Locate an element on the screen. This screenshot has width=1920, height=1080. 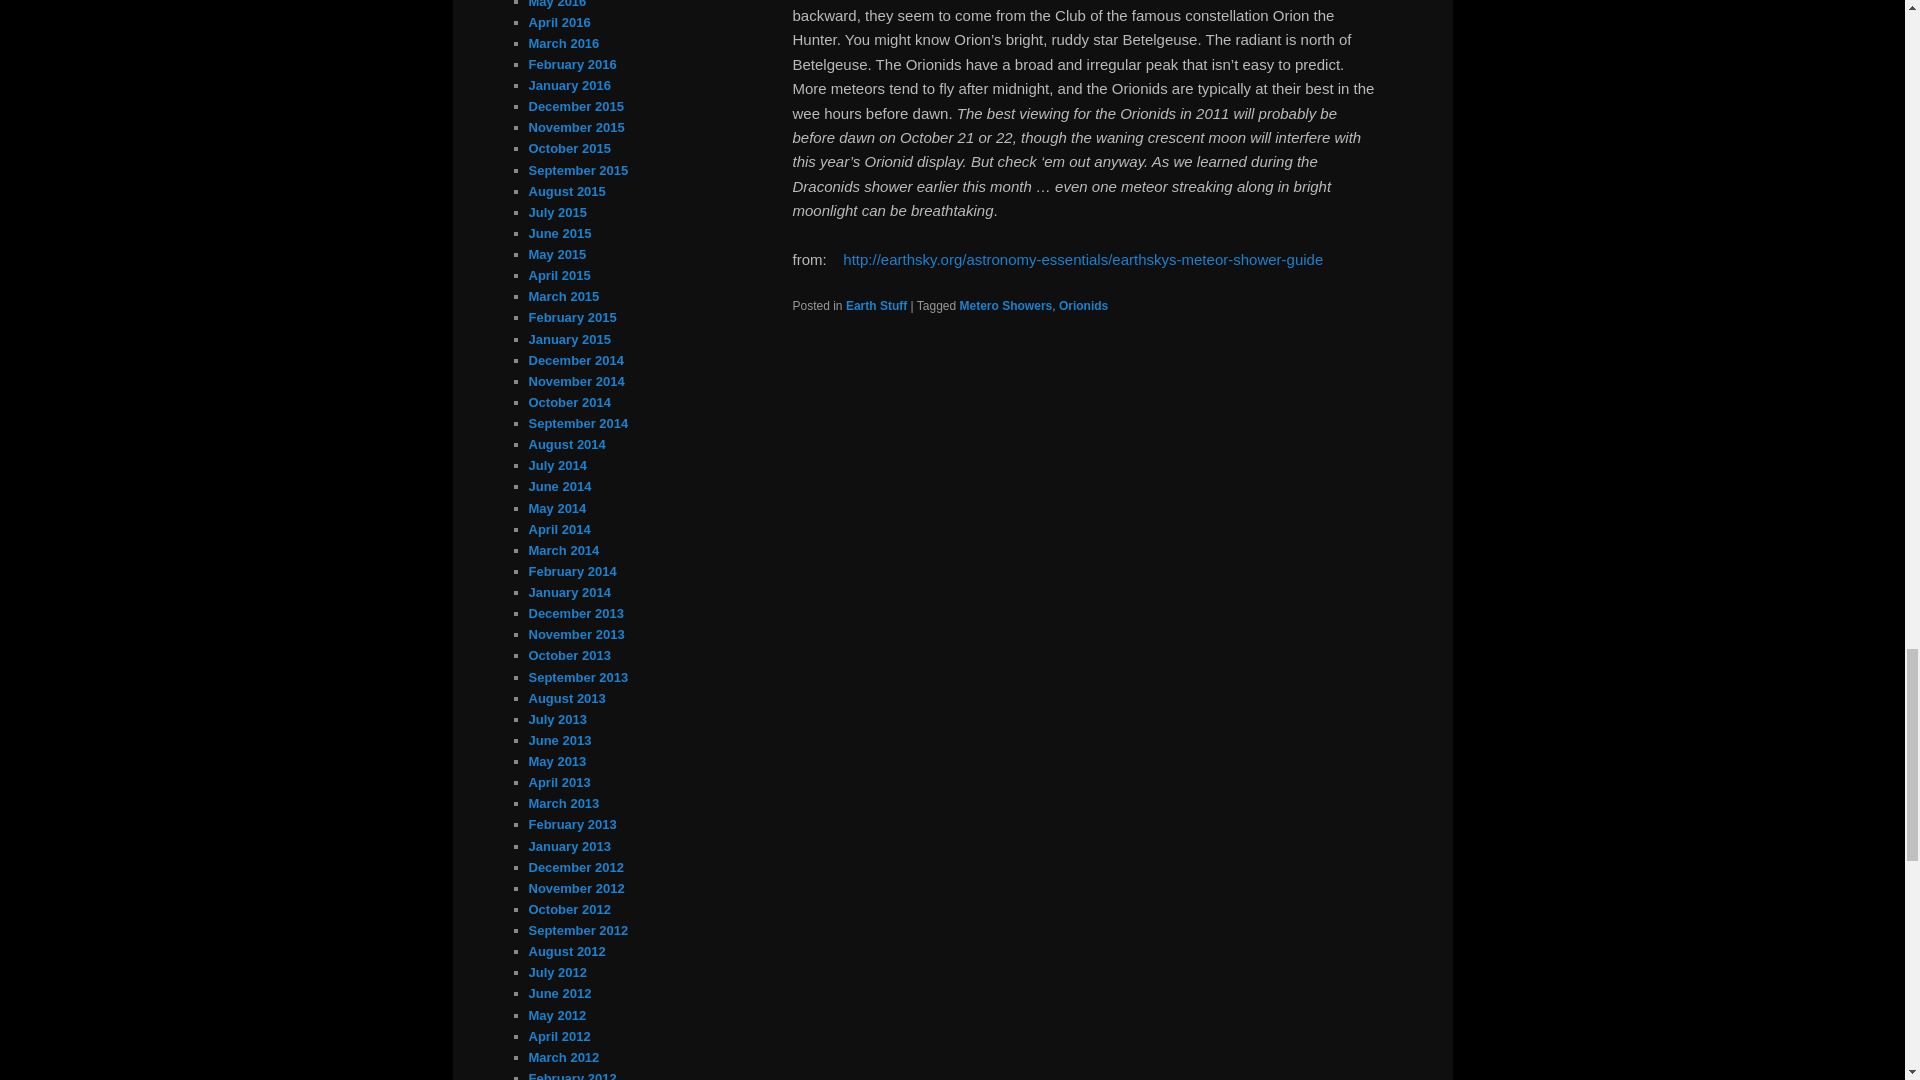
Earth Stuff is located at coordinates (876, 305).